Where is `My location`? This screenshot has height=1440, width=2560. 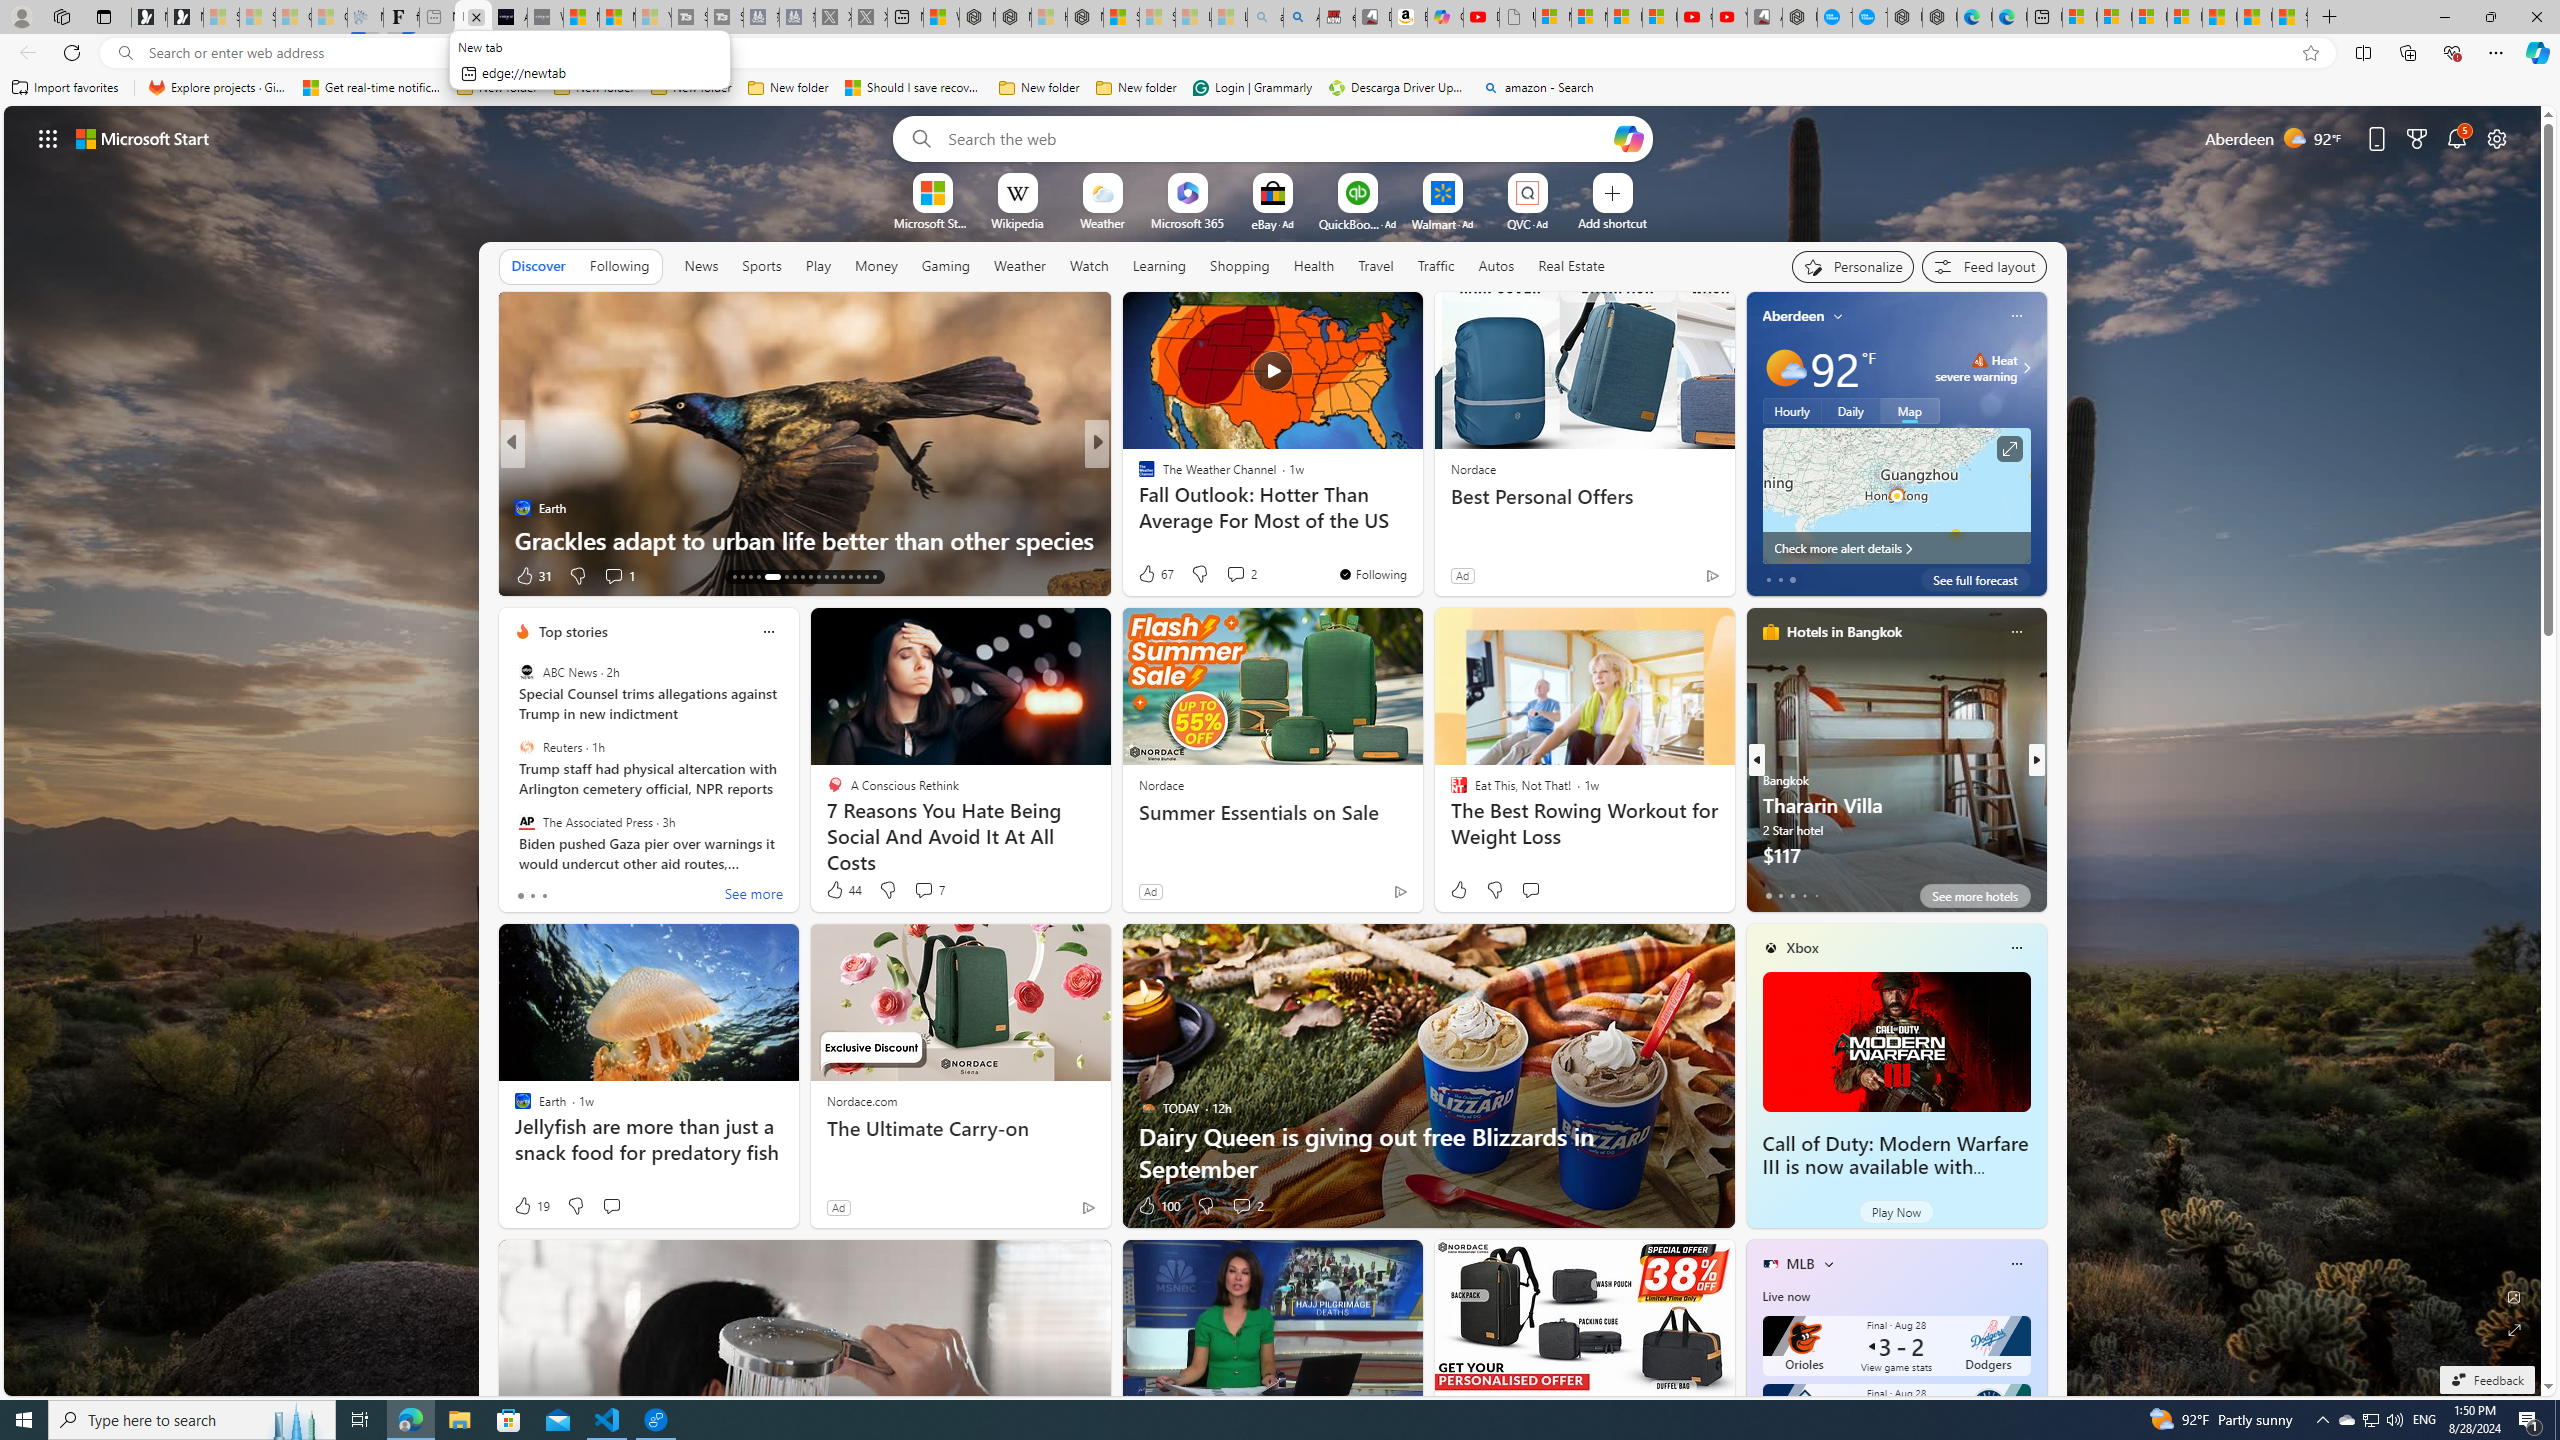
My location is located at coordinates (1838, 316).